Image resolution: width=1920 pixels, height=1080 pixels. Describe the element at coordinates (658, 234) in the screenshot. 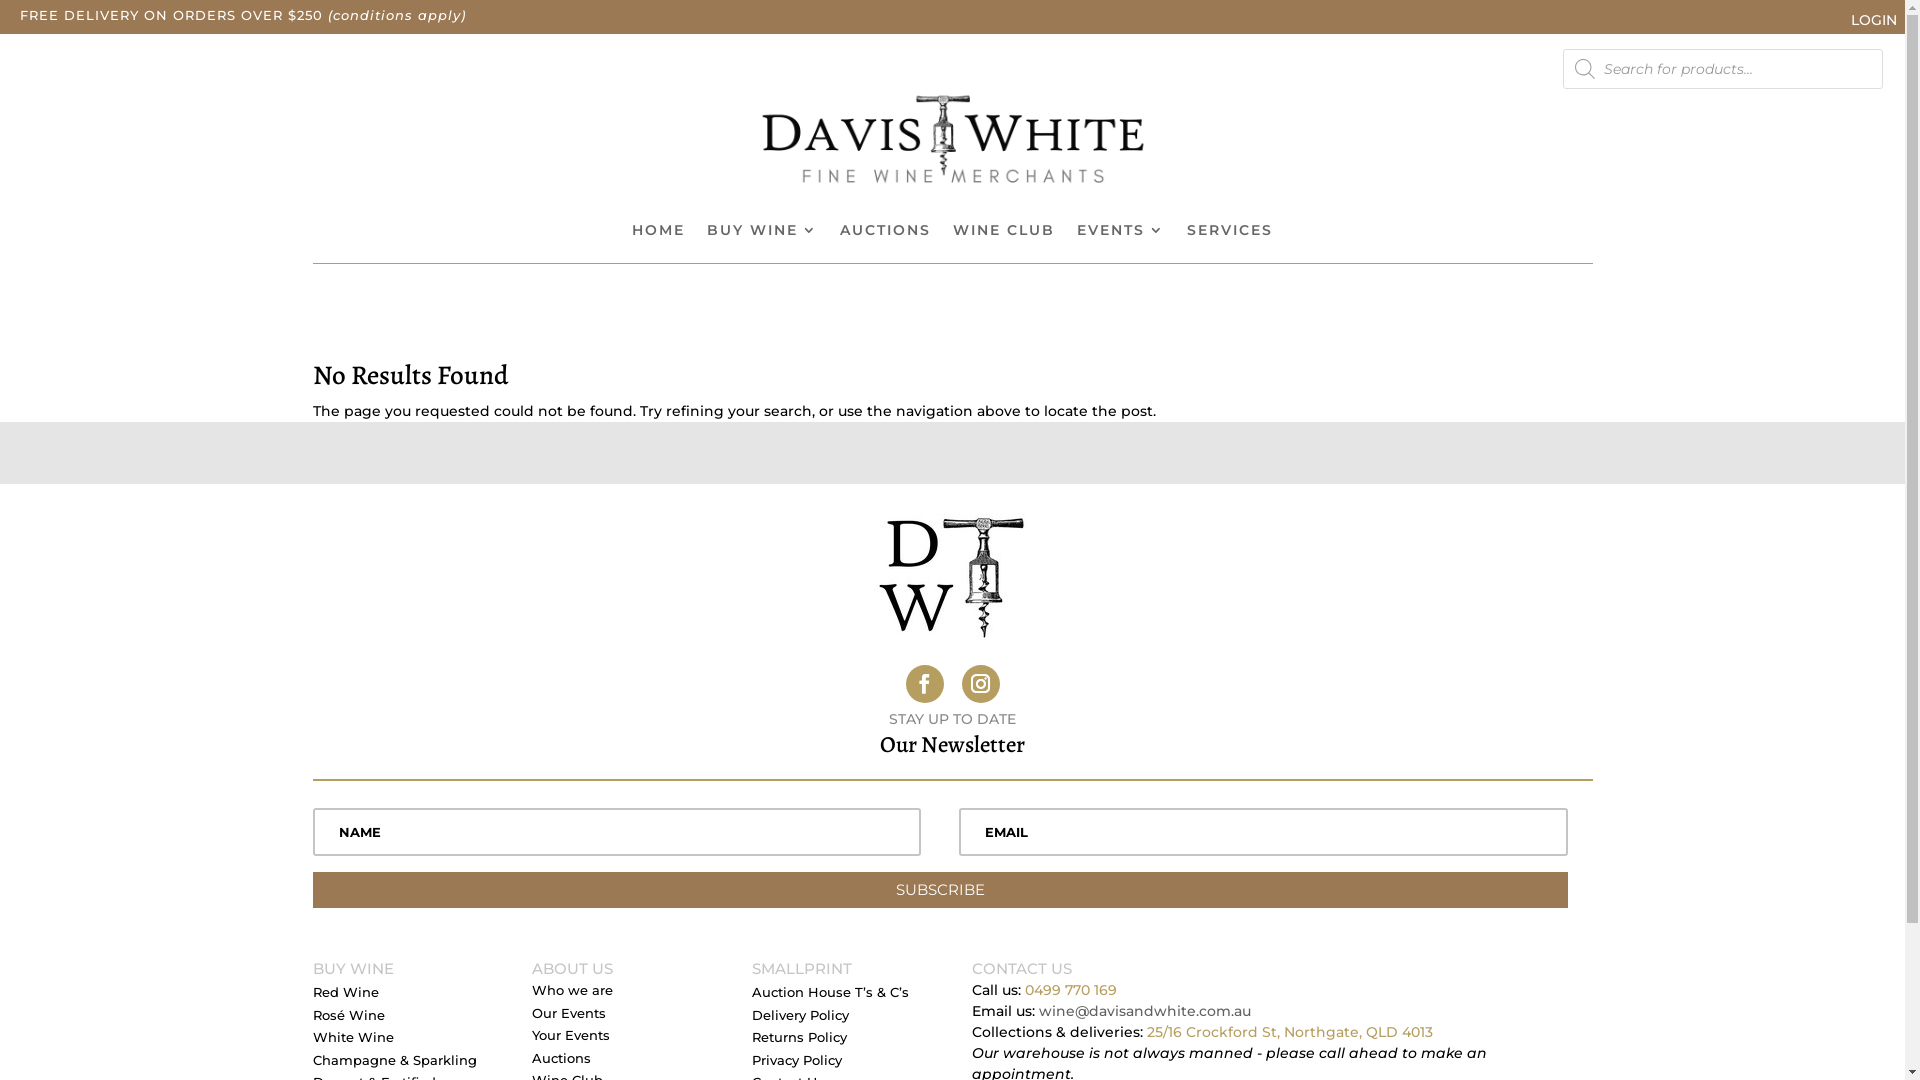

I see `HOME` at that location.